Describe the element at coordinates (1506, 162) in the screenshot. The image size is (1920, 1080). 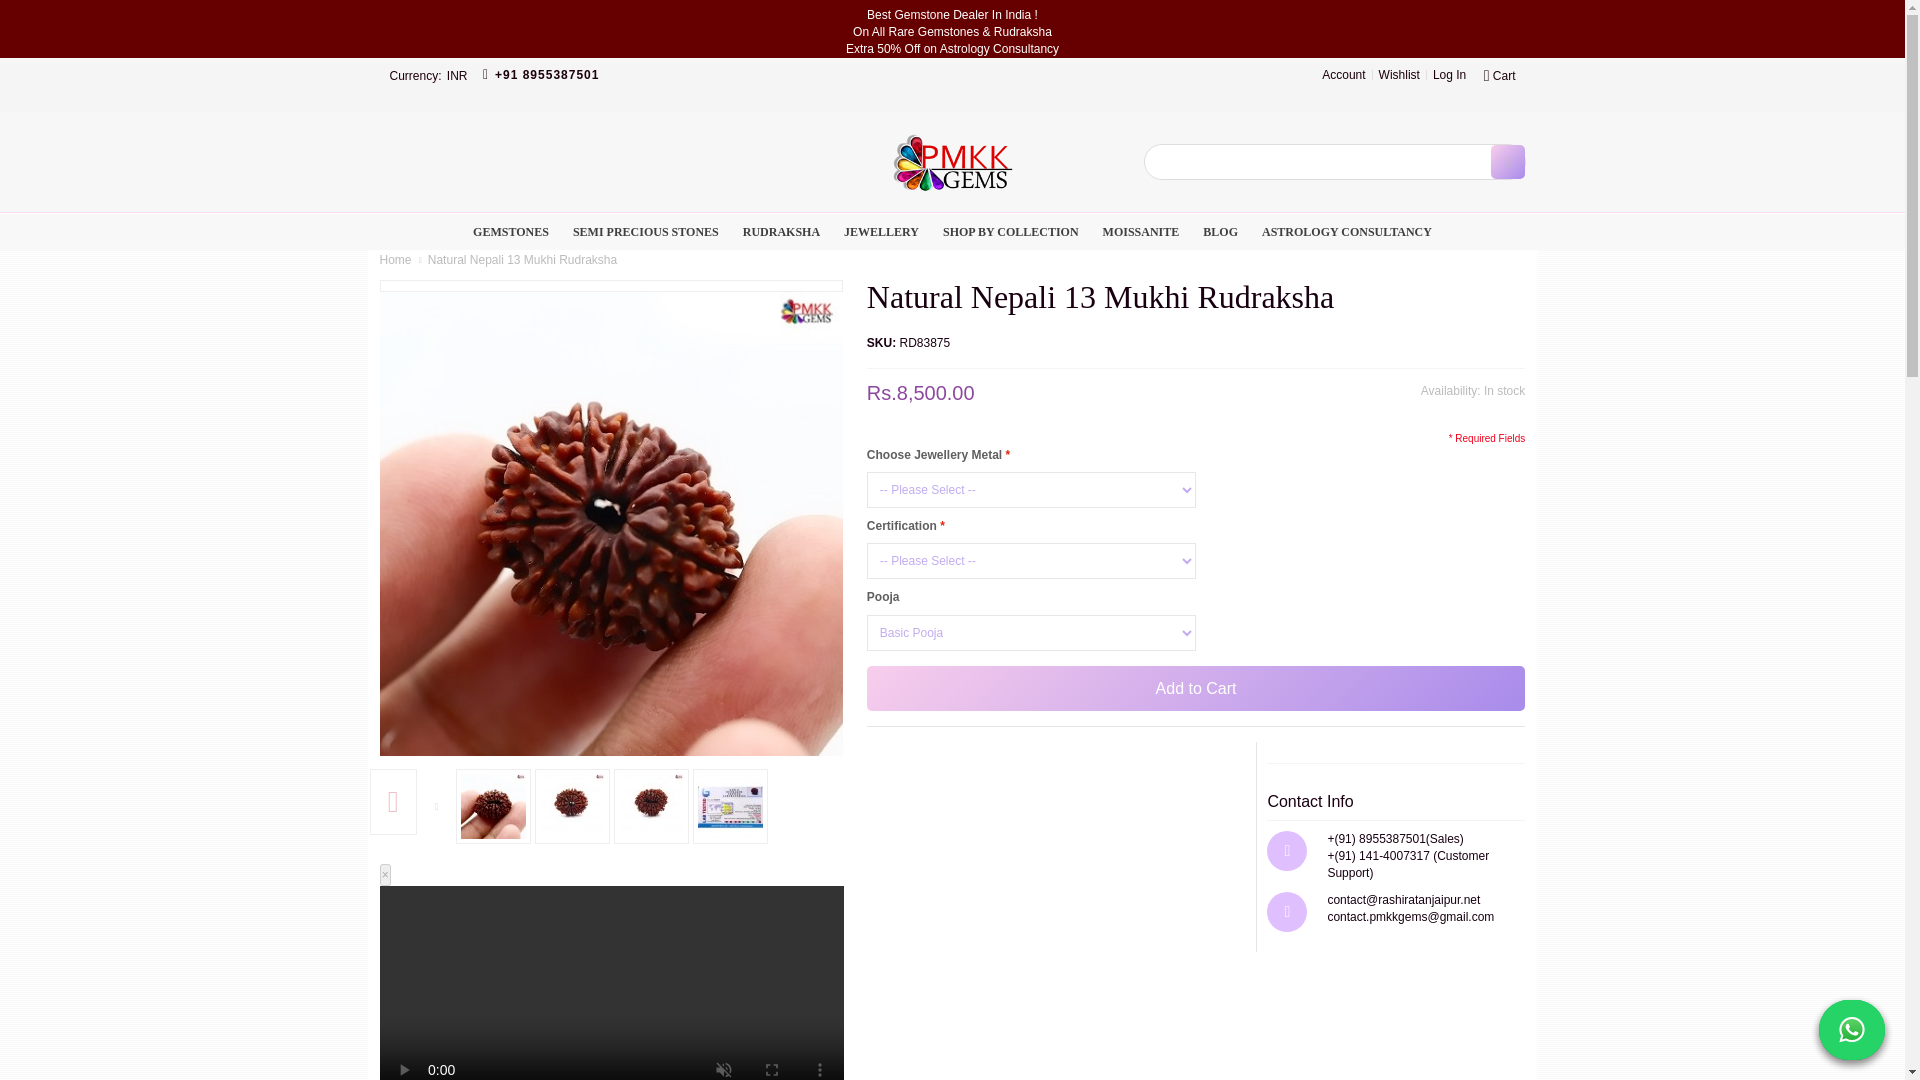
I see `Search` at that location.